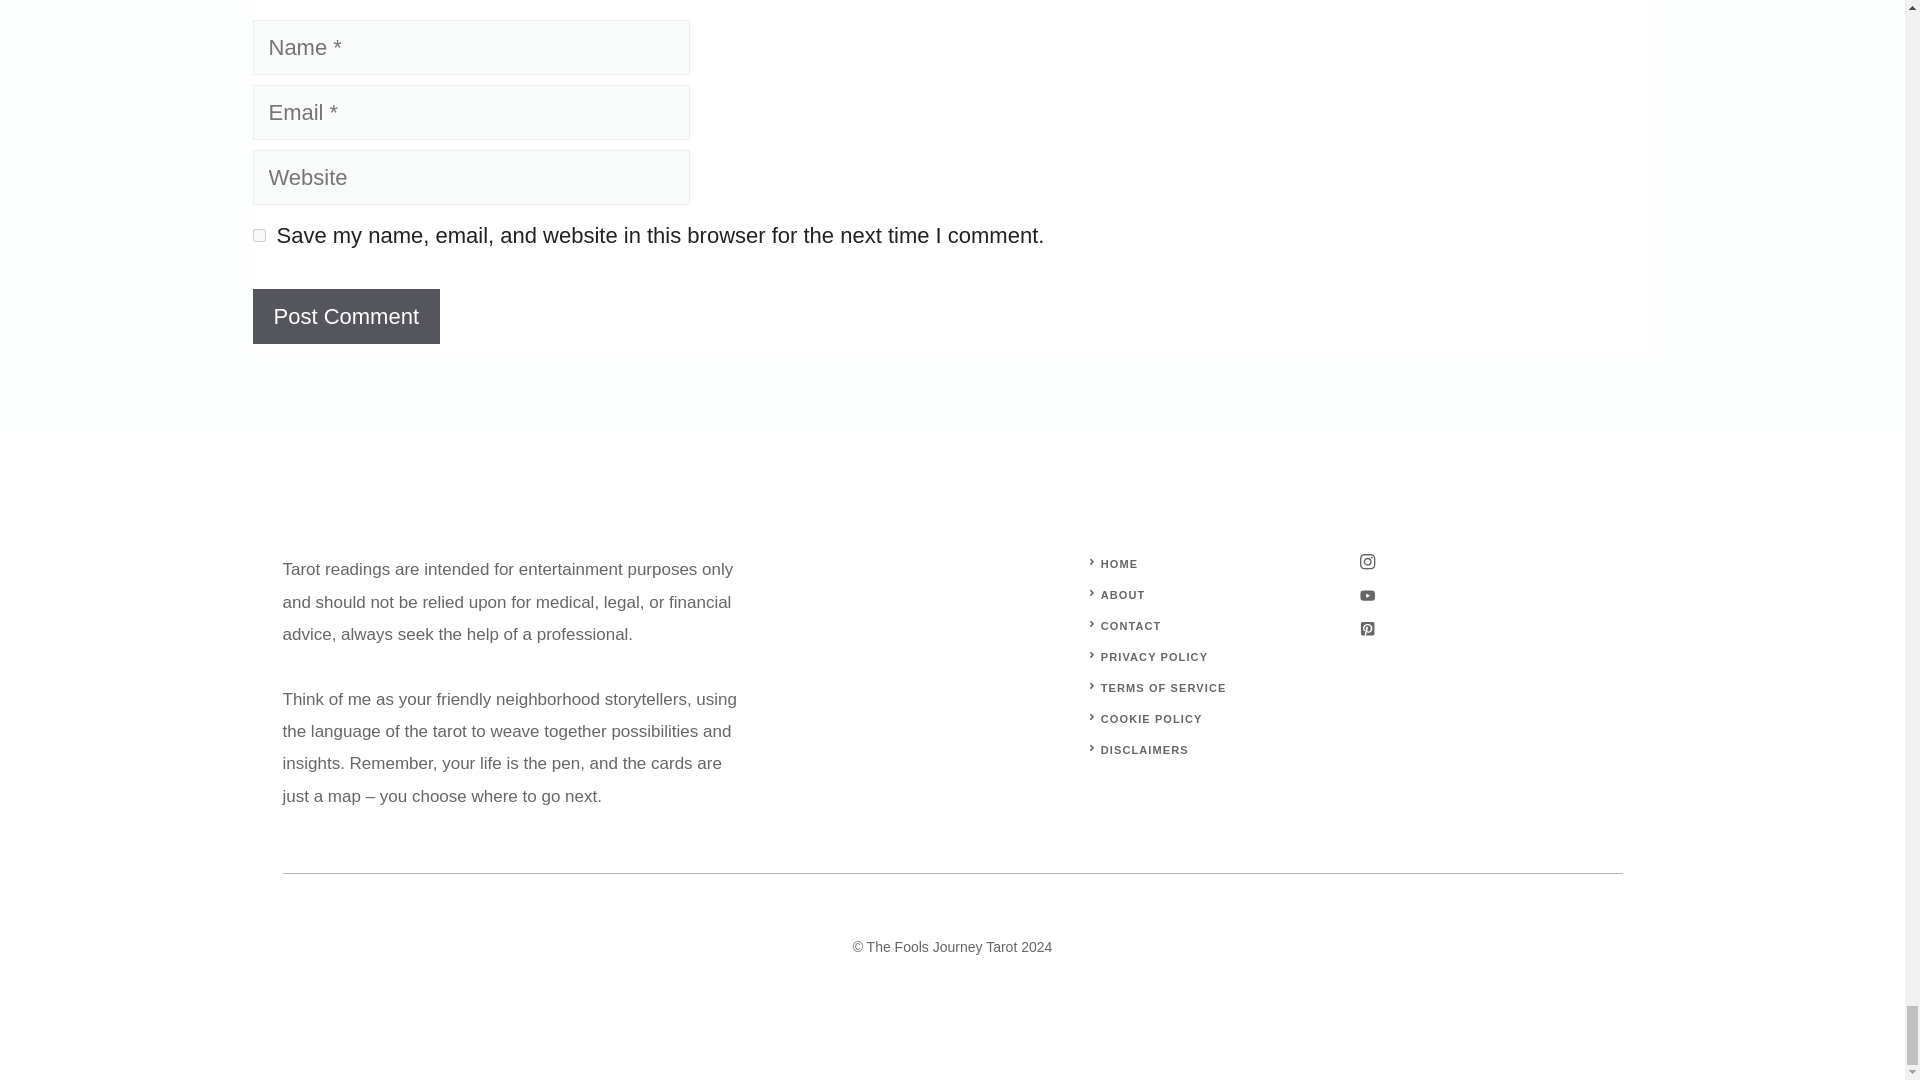  I want to click on yes, so click(258, 234).